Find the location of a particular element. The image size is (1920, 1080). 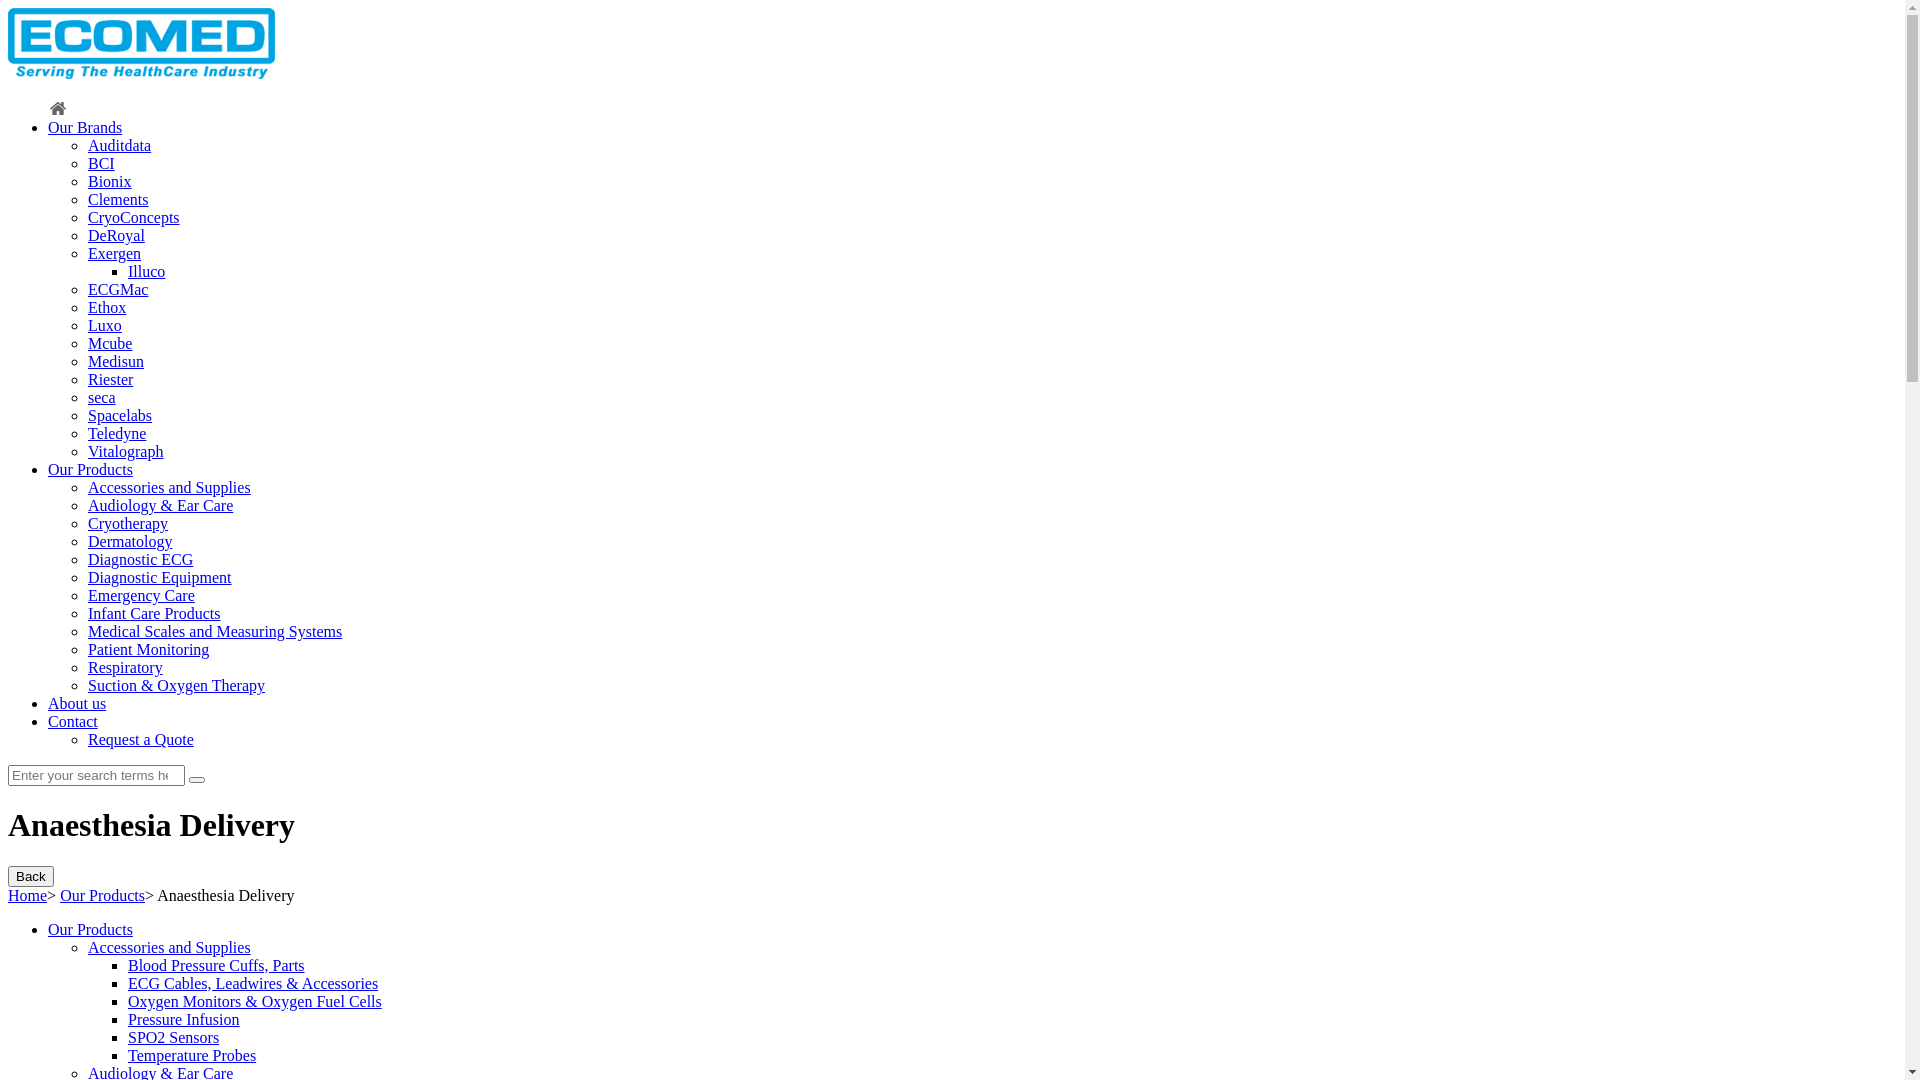

Auditdata is located at coordinates (120, 146).